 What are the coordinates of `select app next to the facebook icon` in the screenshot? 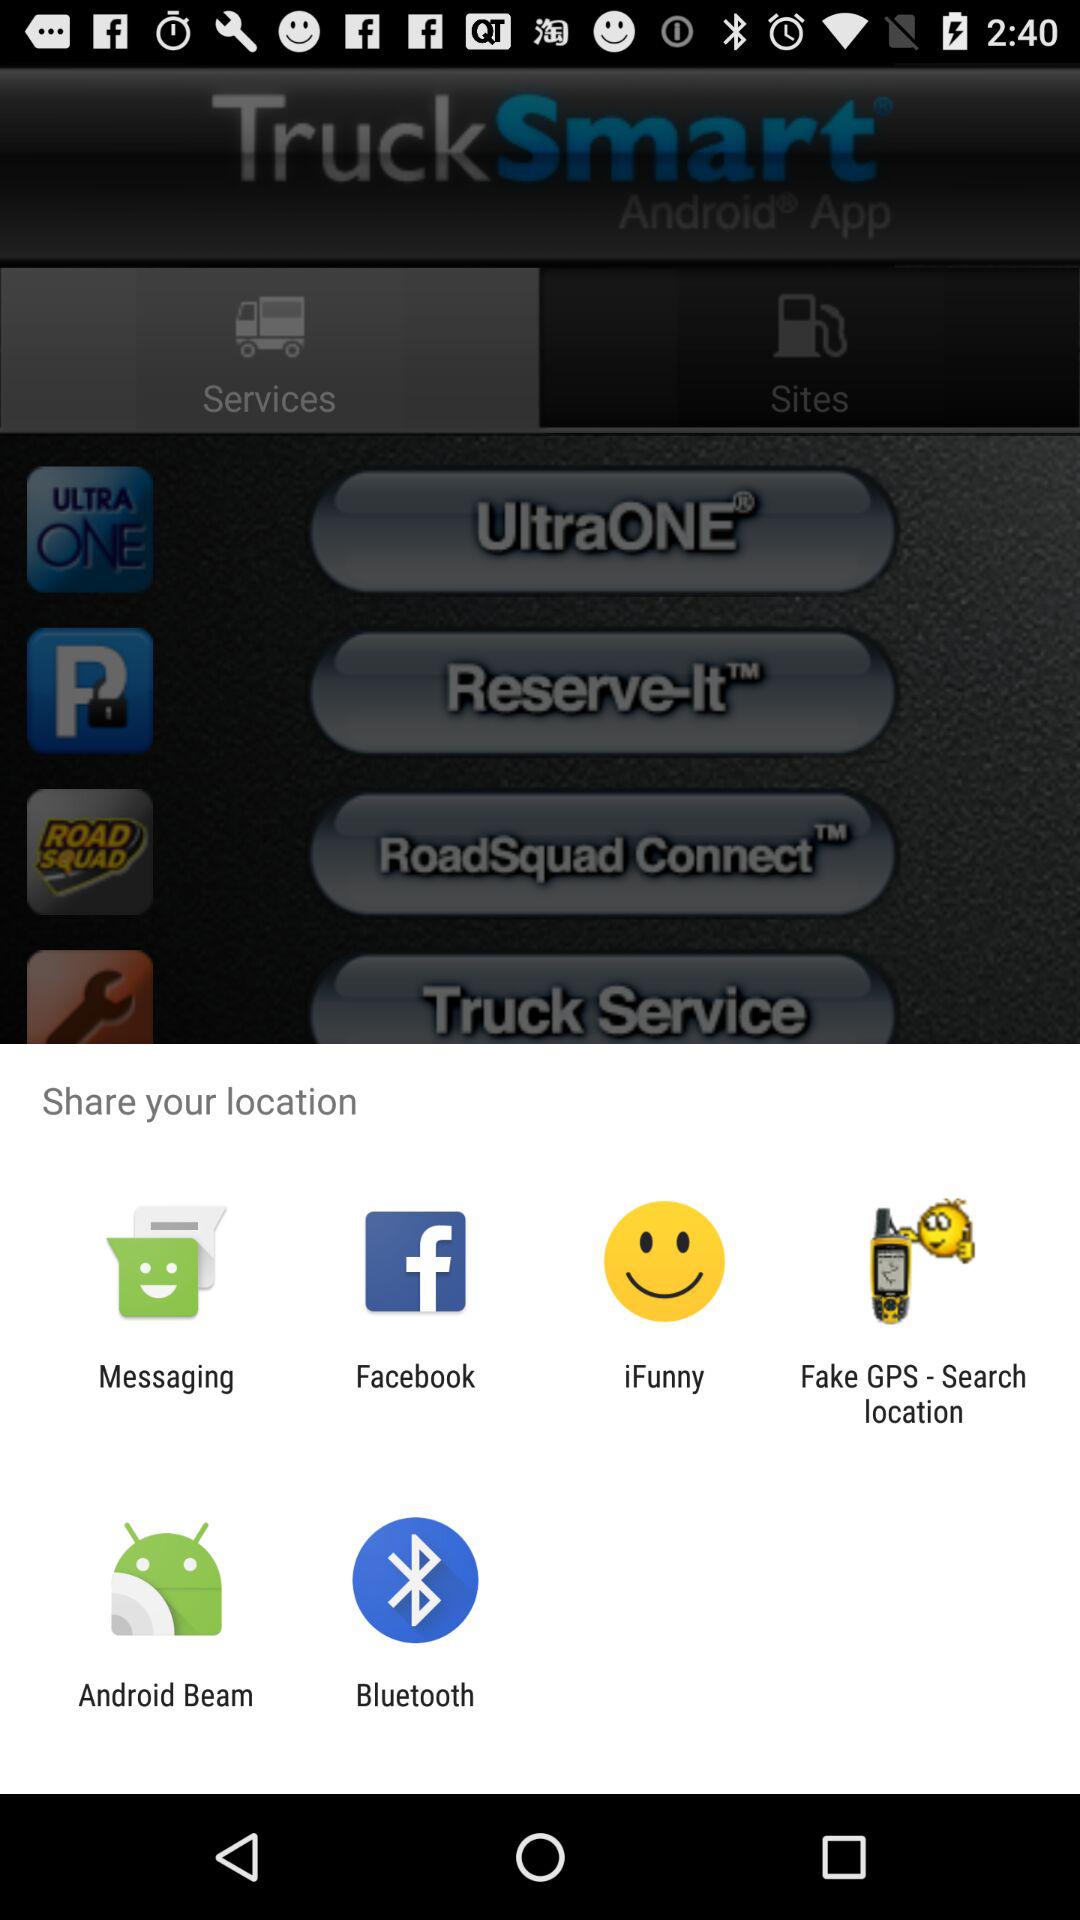 It's located at (166, 1393).